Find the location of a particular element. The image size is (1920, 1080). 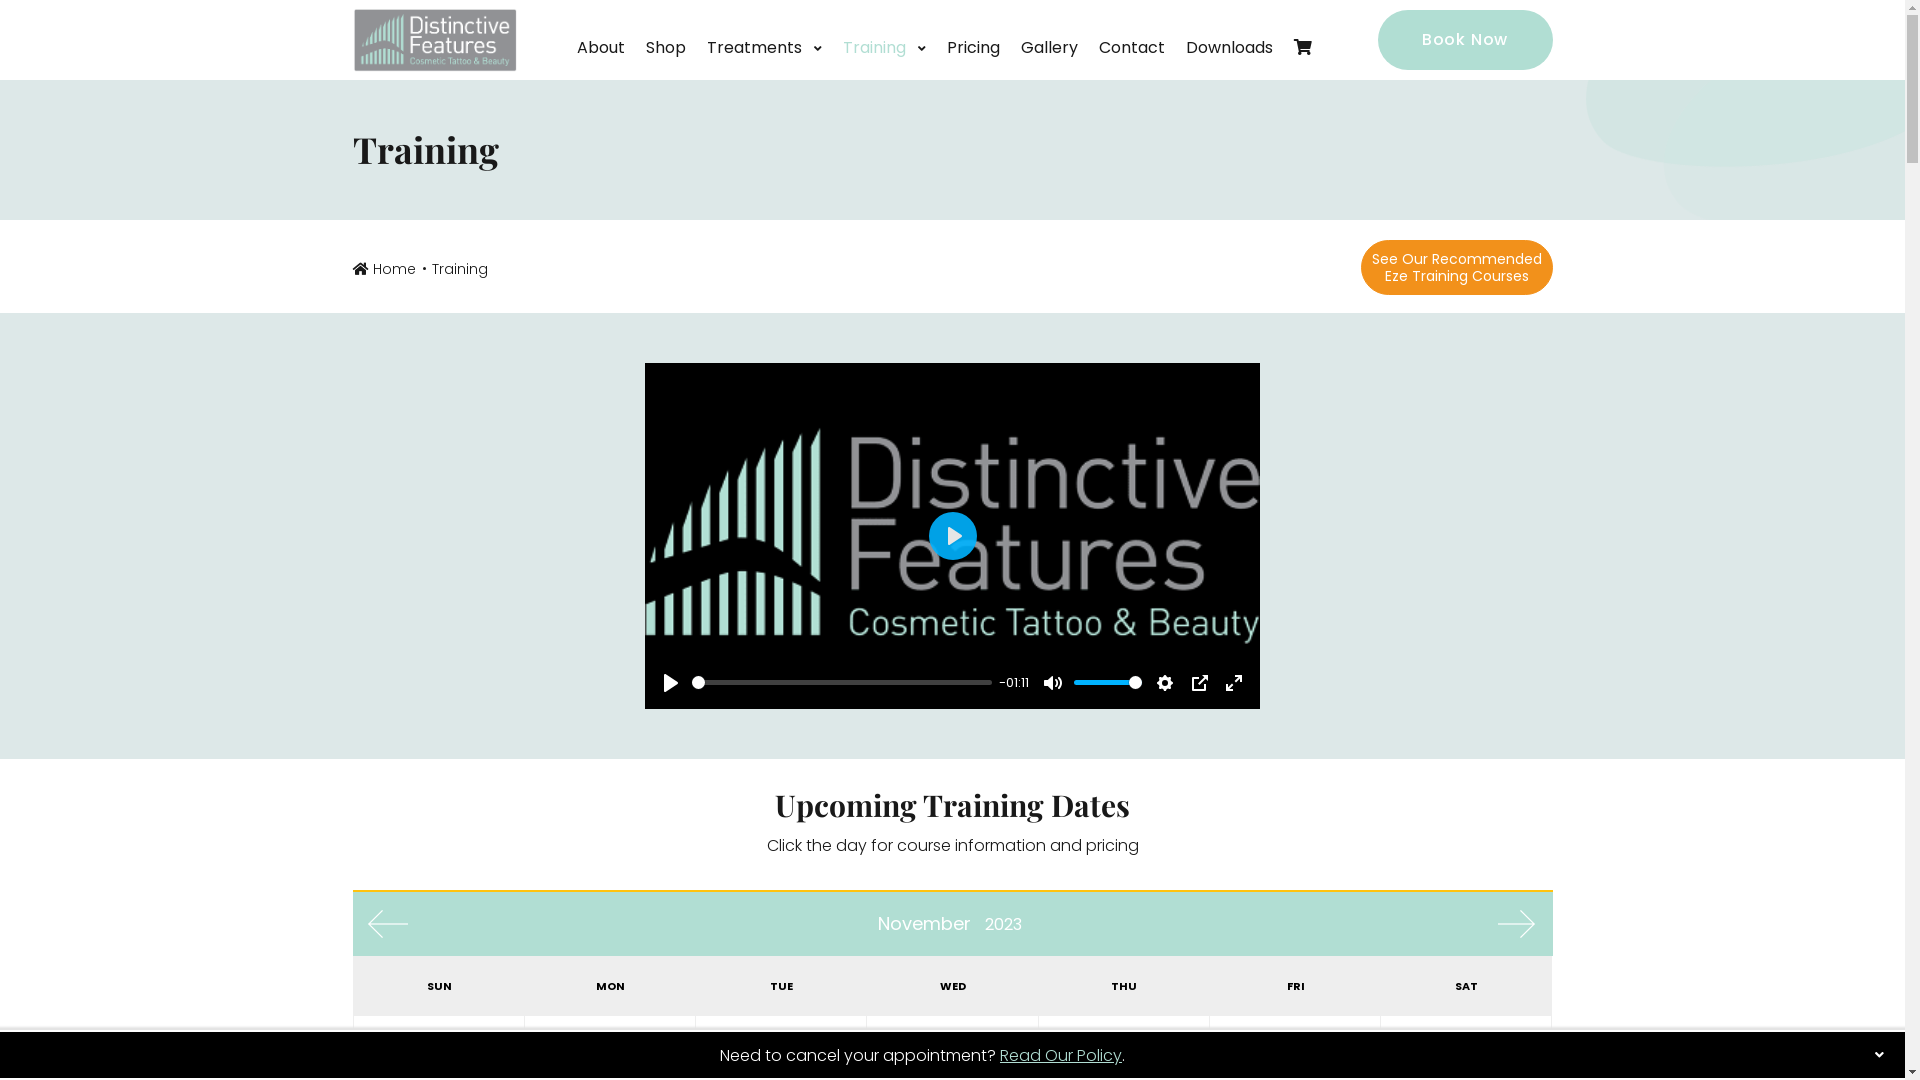

Pricing is located at coordinates (972, 68).